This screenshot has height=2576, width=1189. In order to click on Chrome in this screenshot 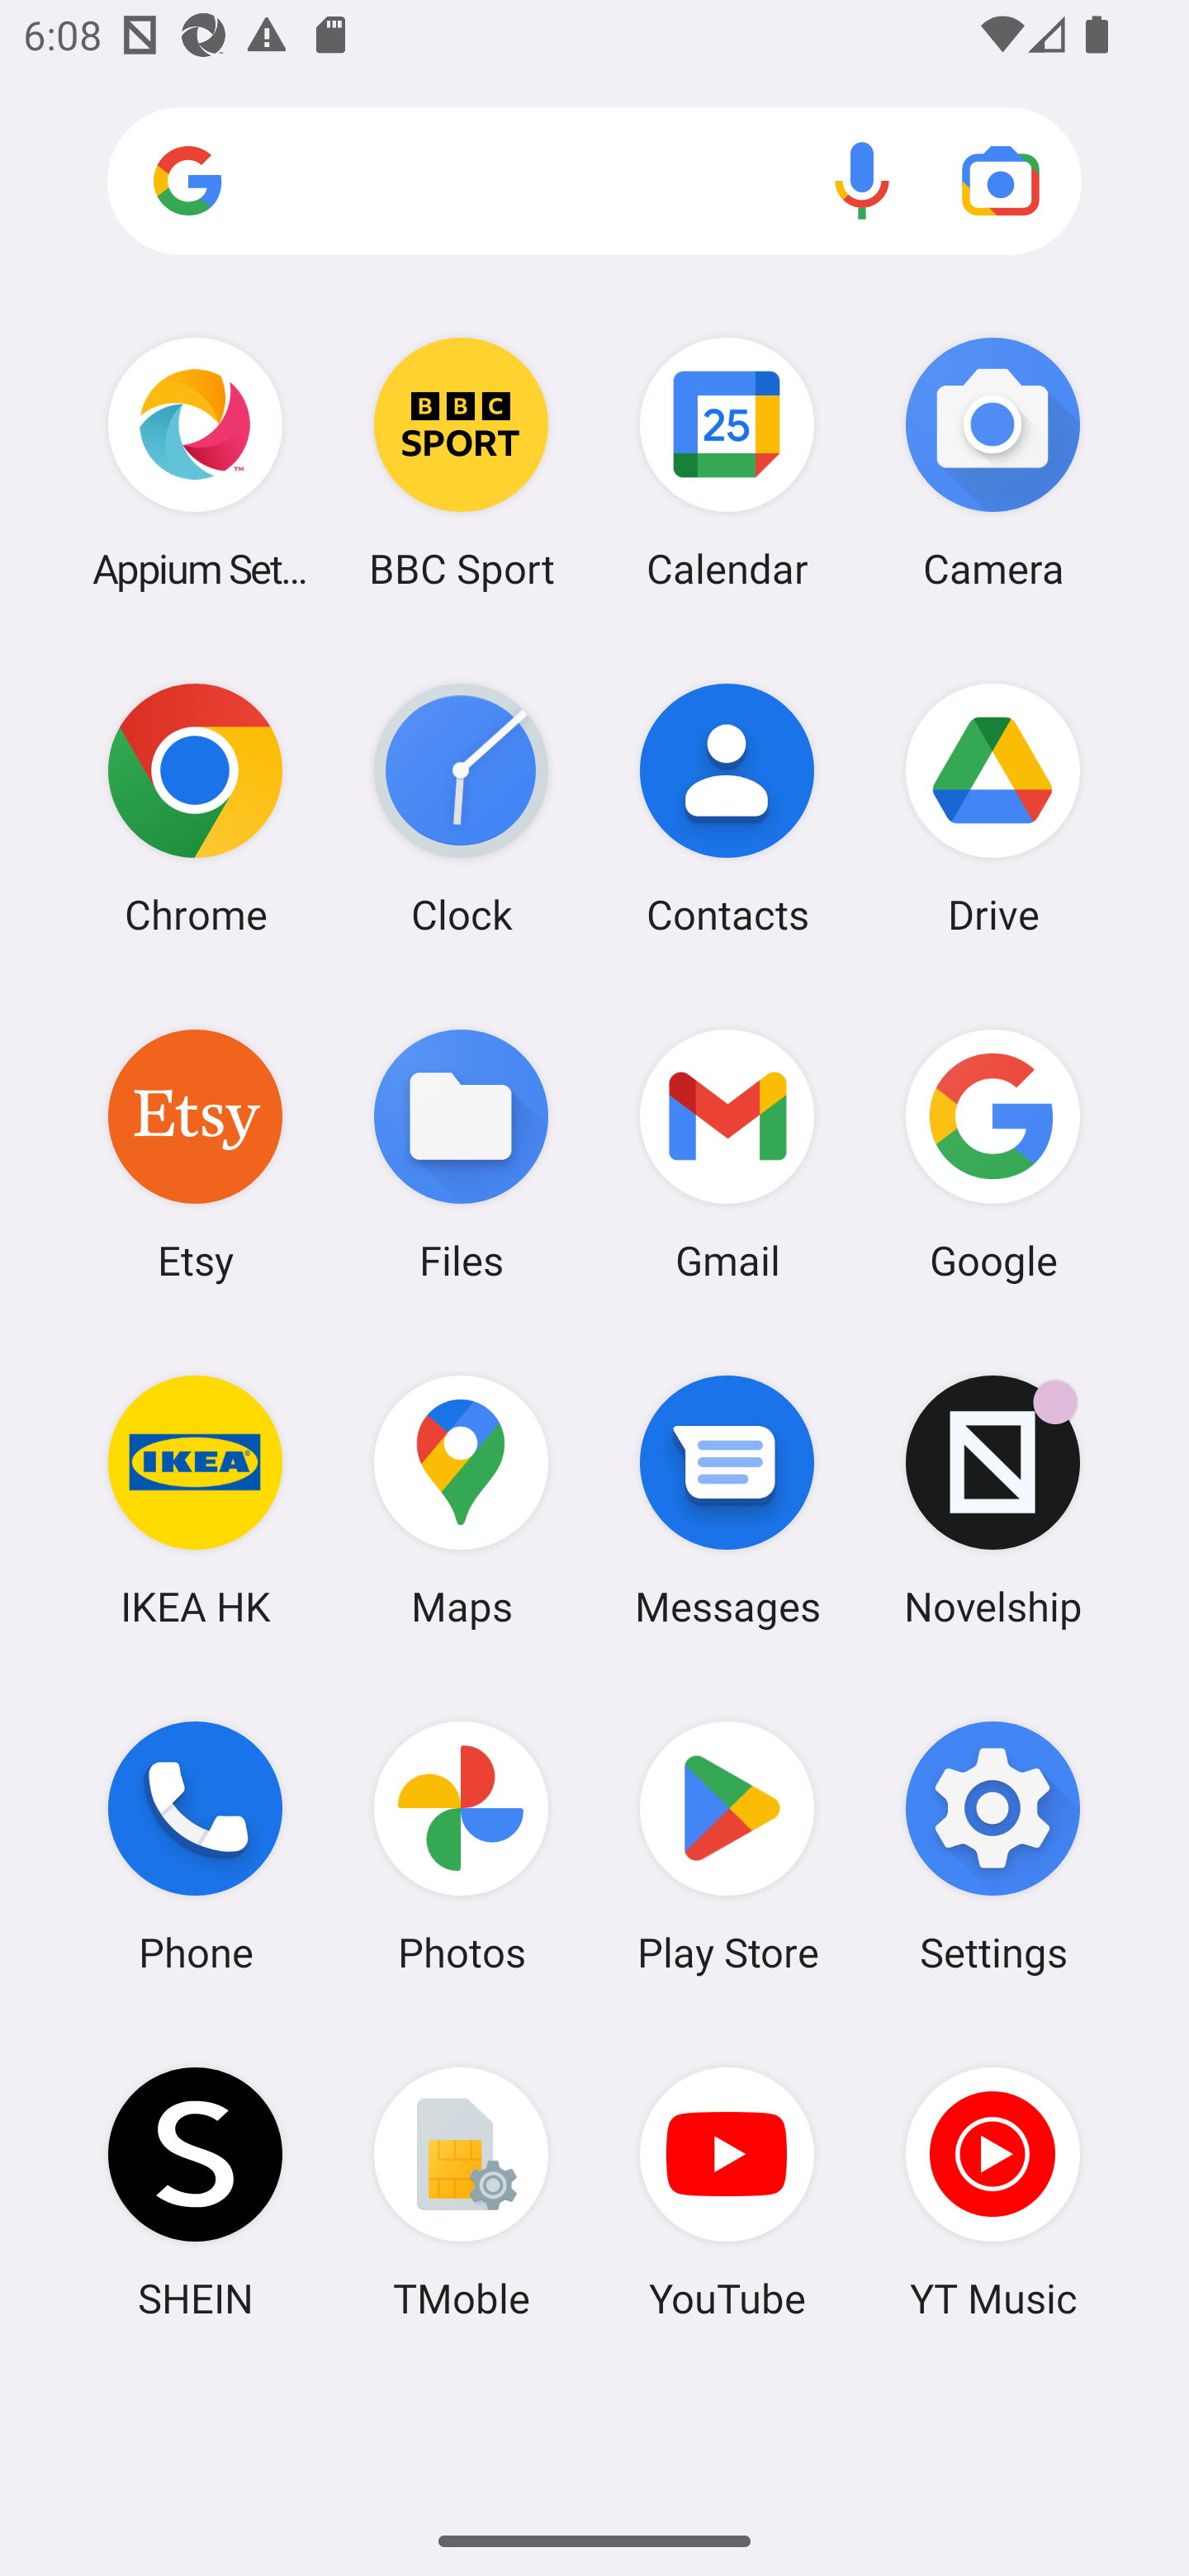, I will do `click(195, 808)`.